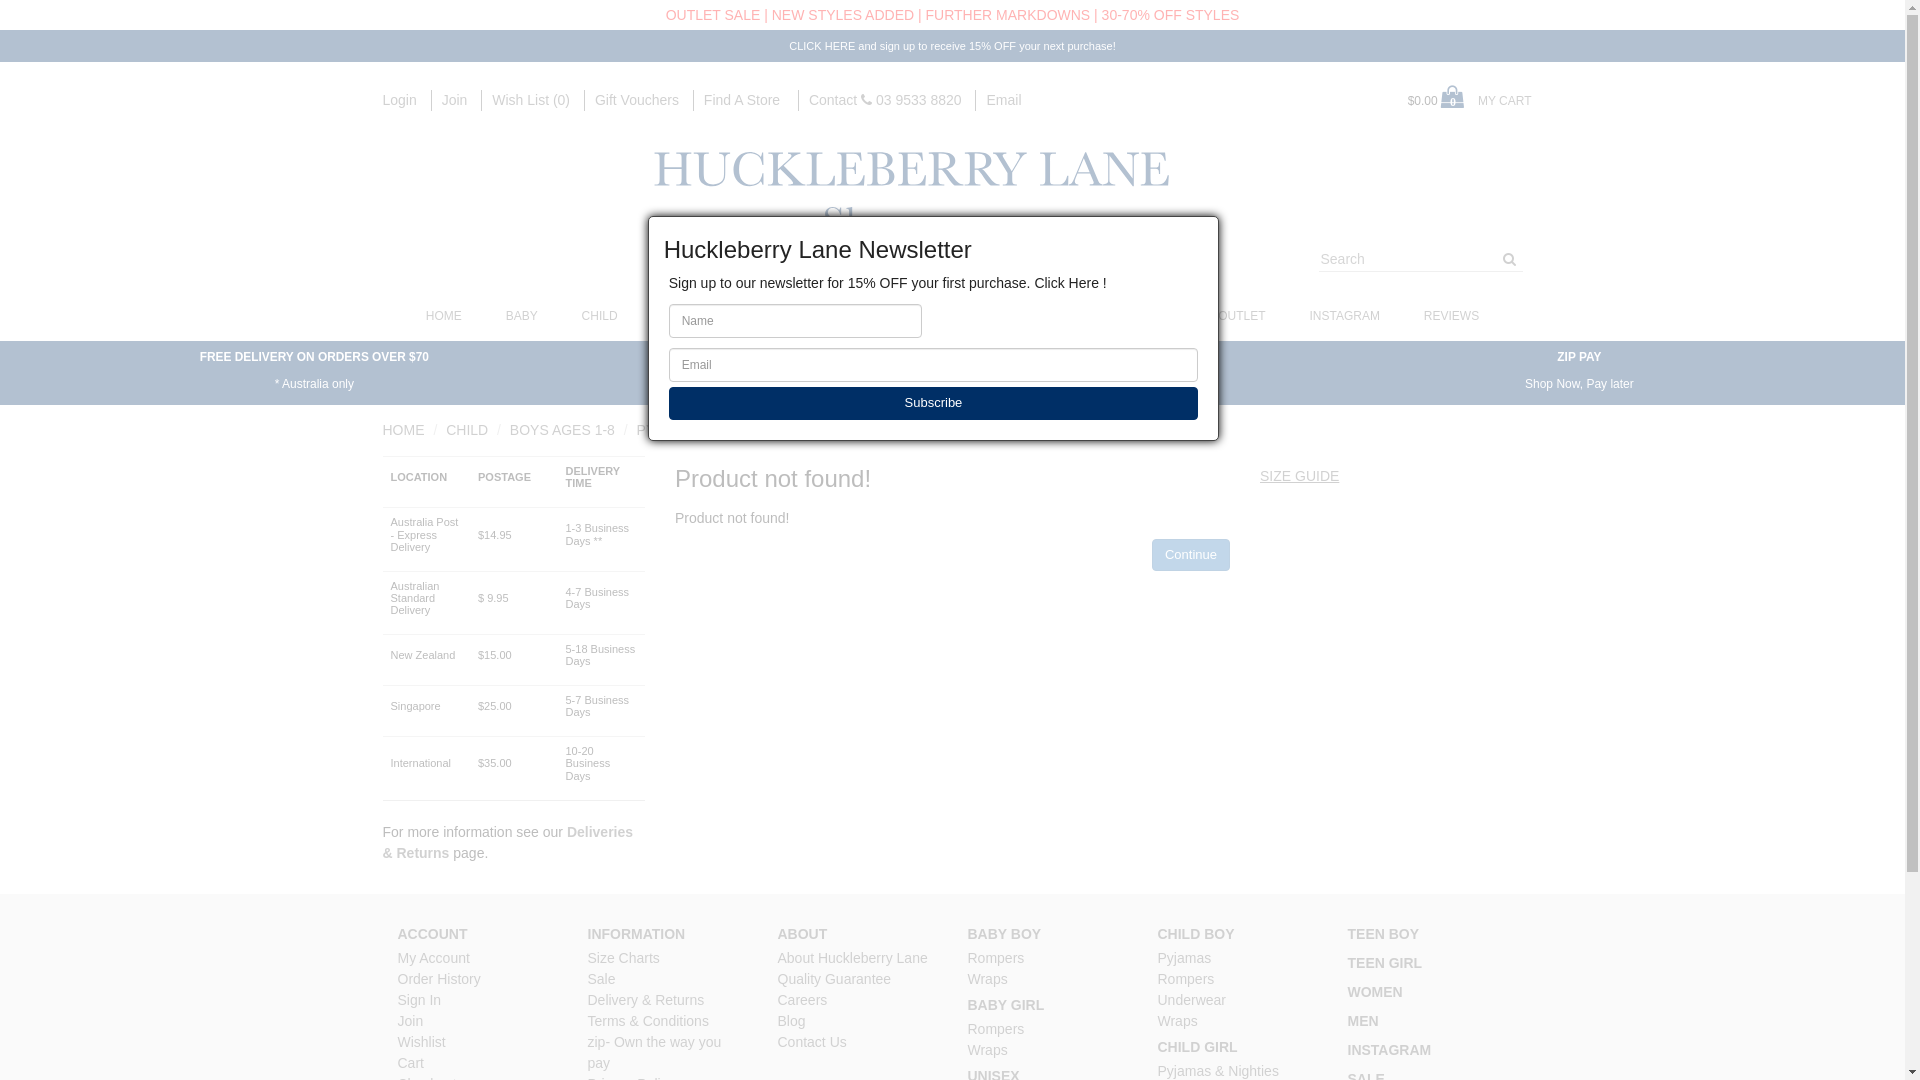 Image resolution: width=1920 pixels, height=1080 pixels. Describe the element at coordinates (648, 1021) in the screenshot. I see `Terms & Conditions` at that location.